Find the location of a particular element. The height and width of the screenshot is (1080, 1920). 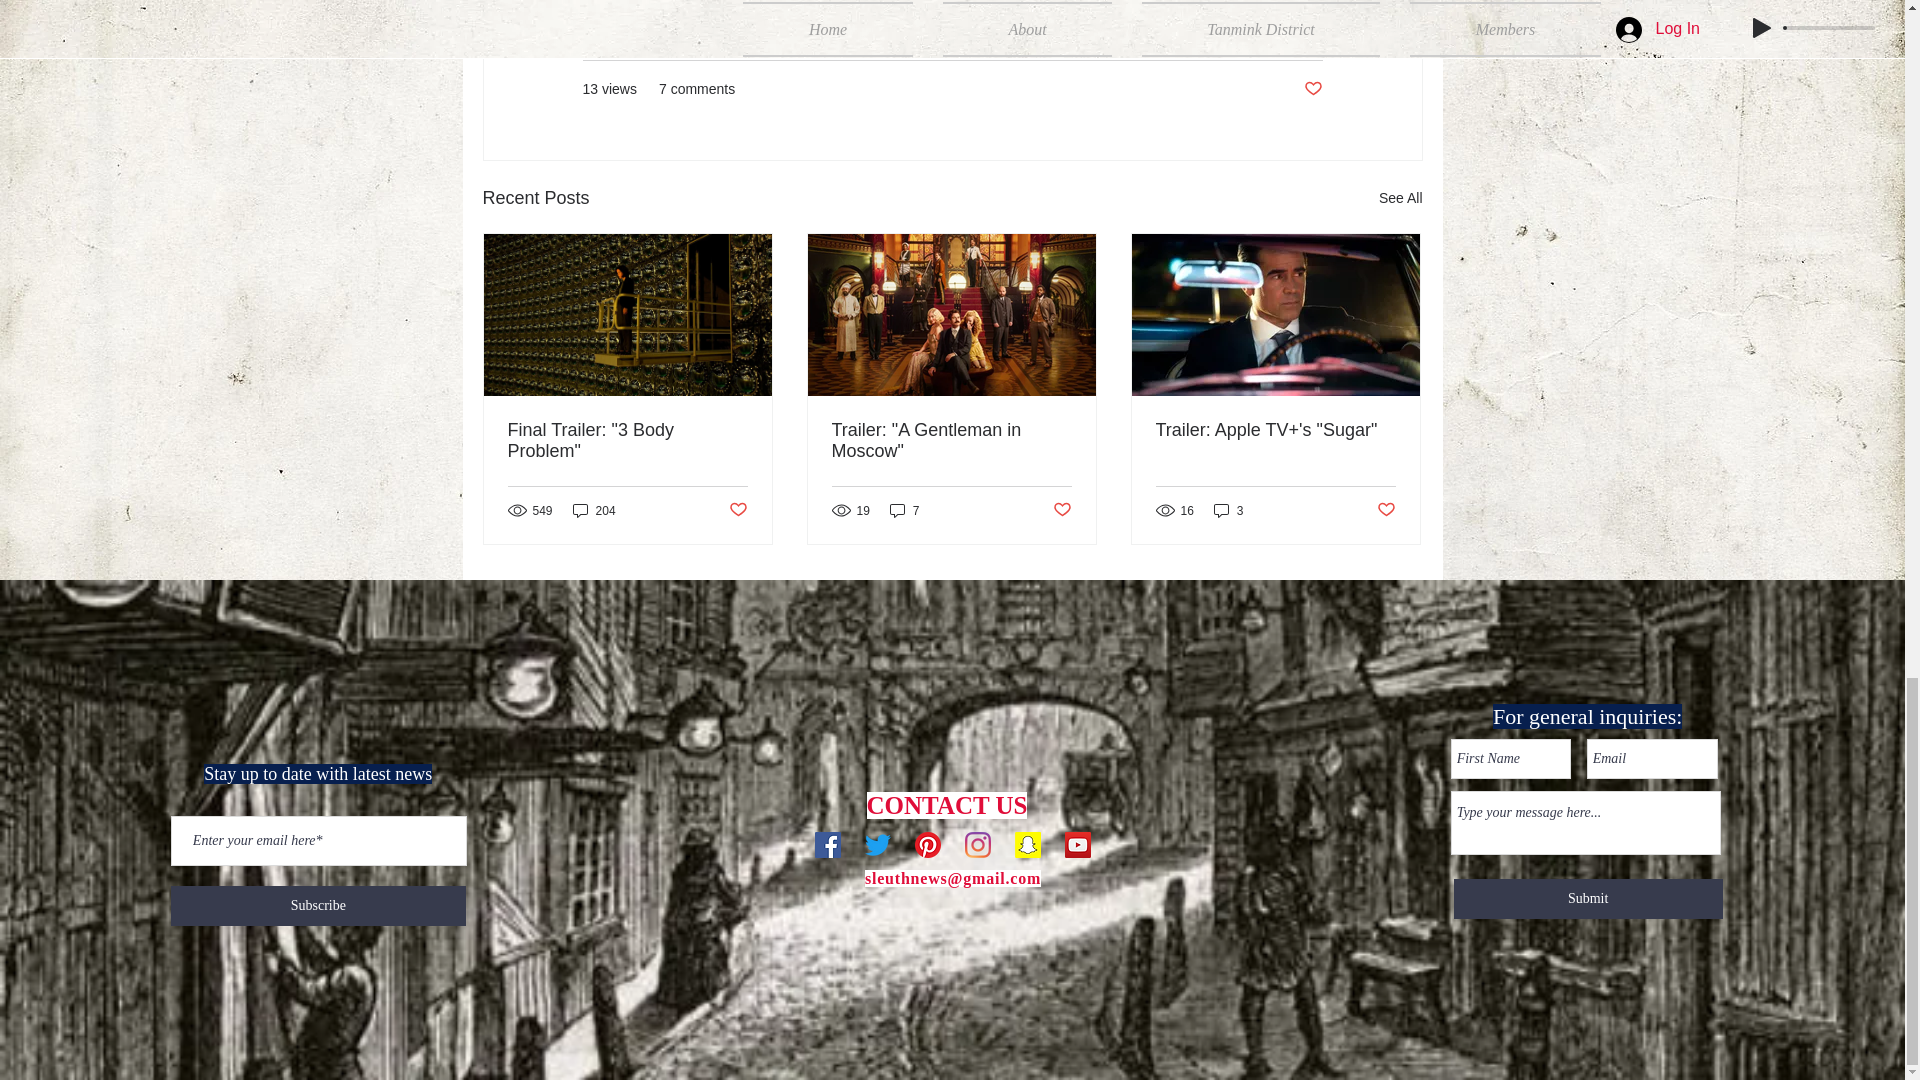

Post not marked as liked is located at coordinates (1386, 510).